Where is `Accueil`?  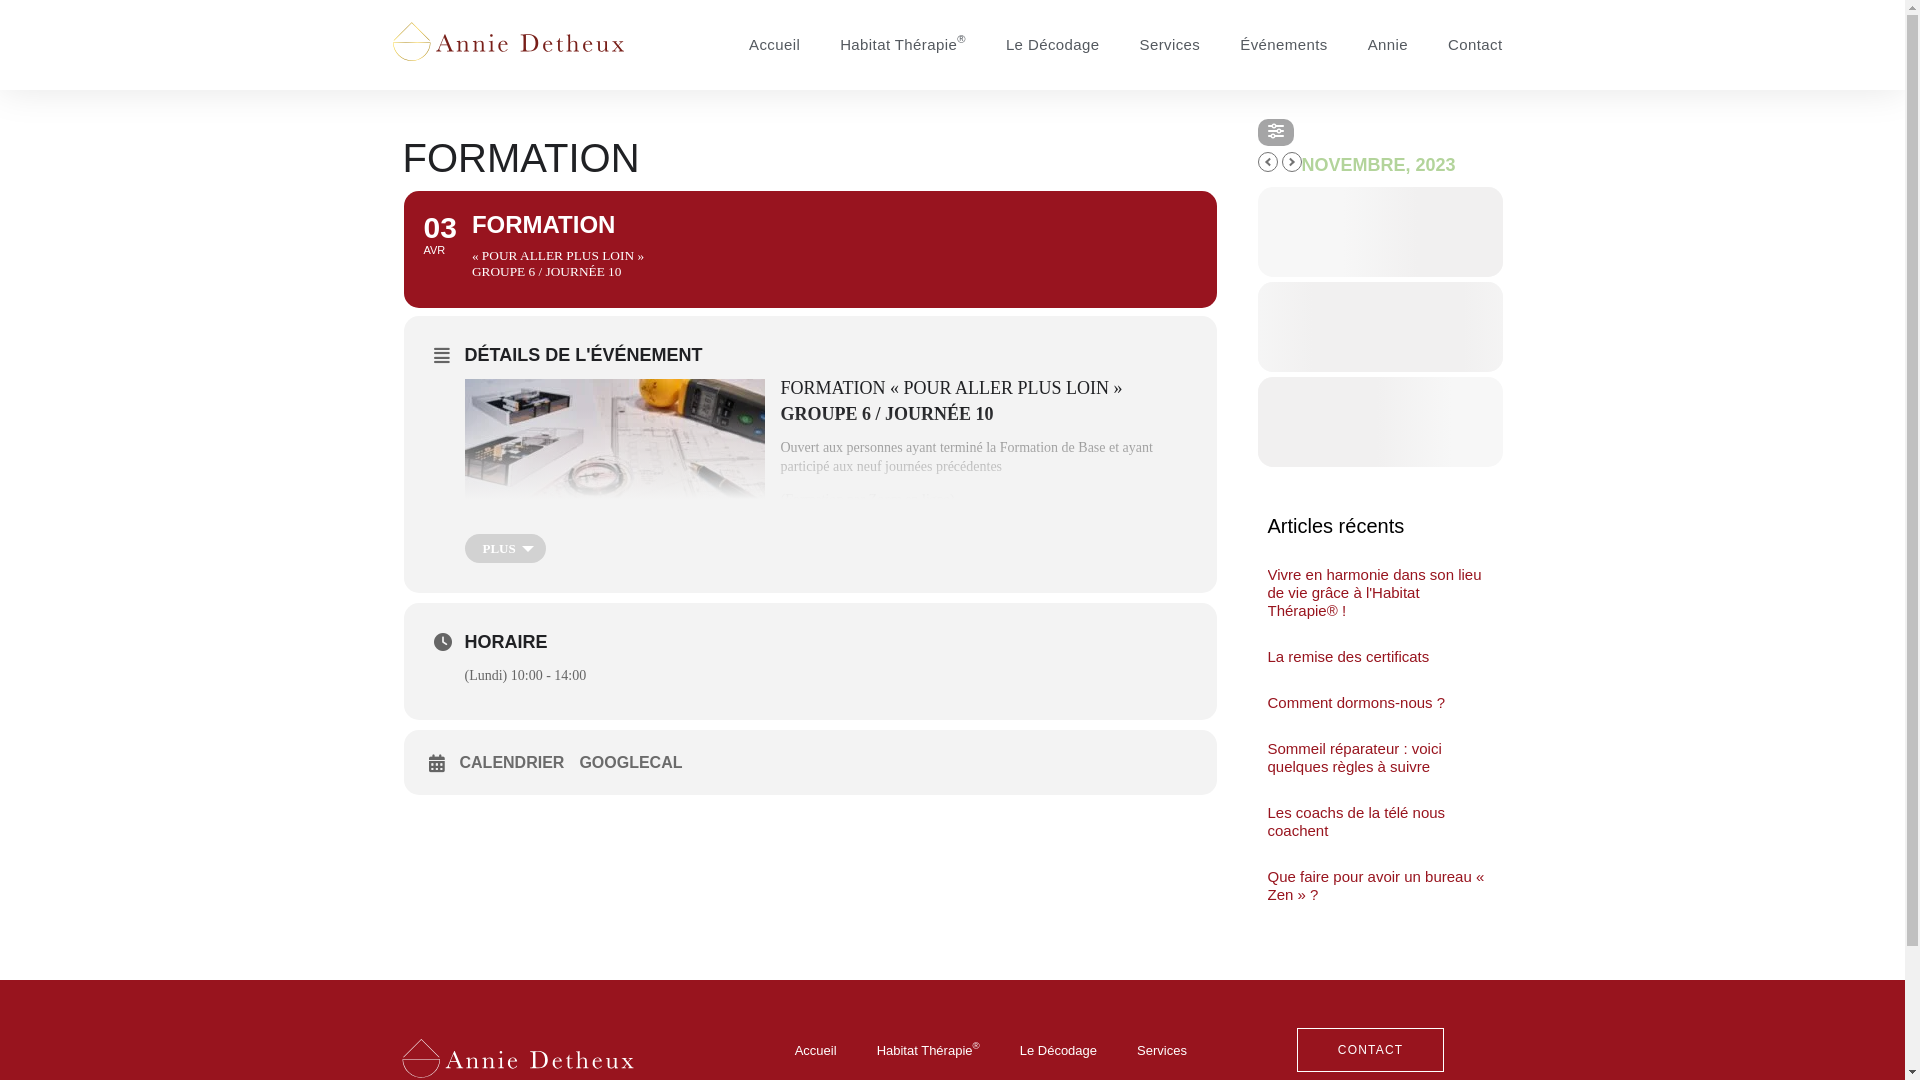 Accueil is located at coordinates (816, 1051).